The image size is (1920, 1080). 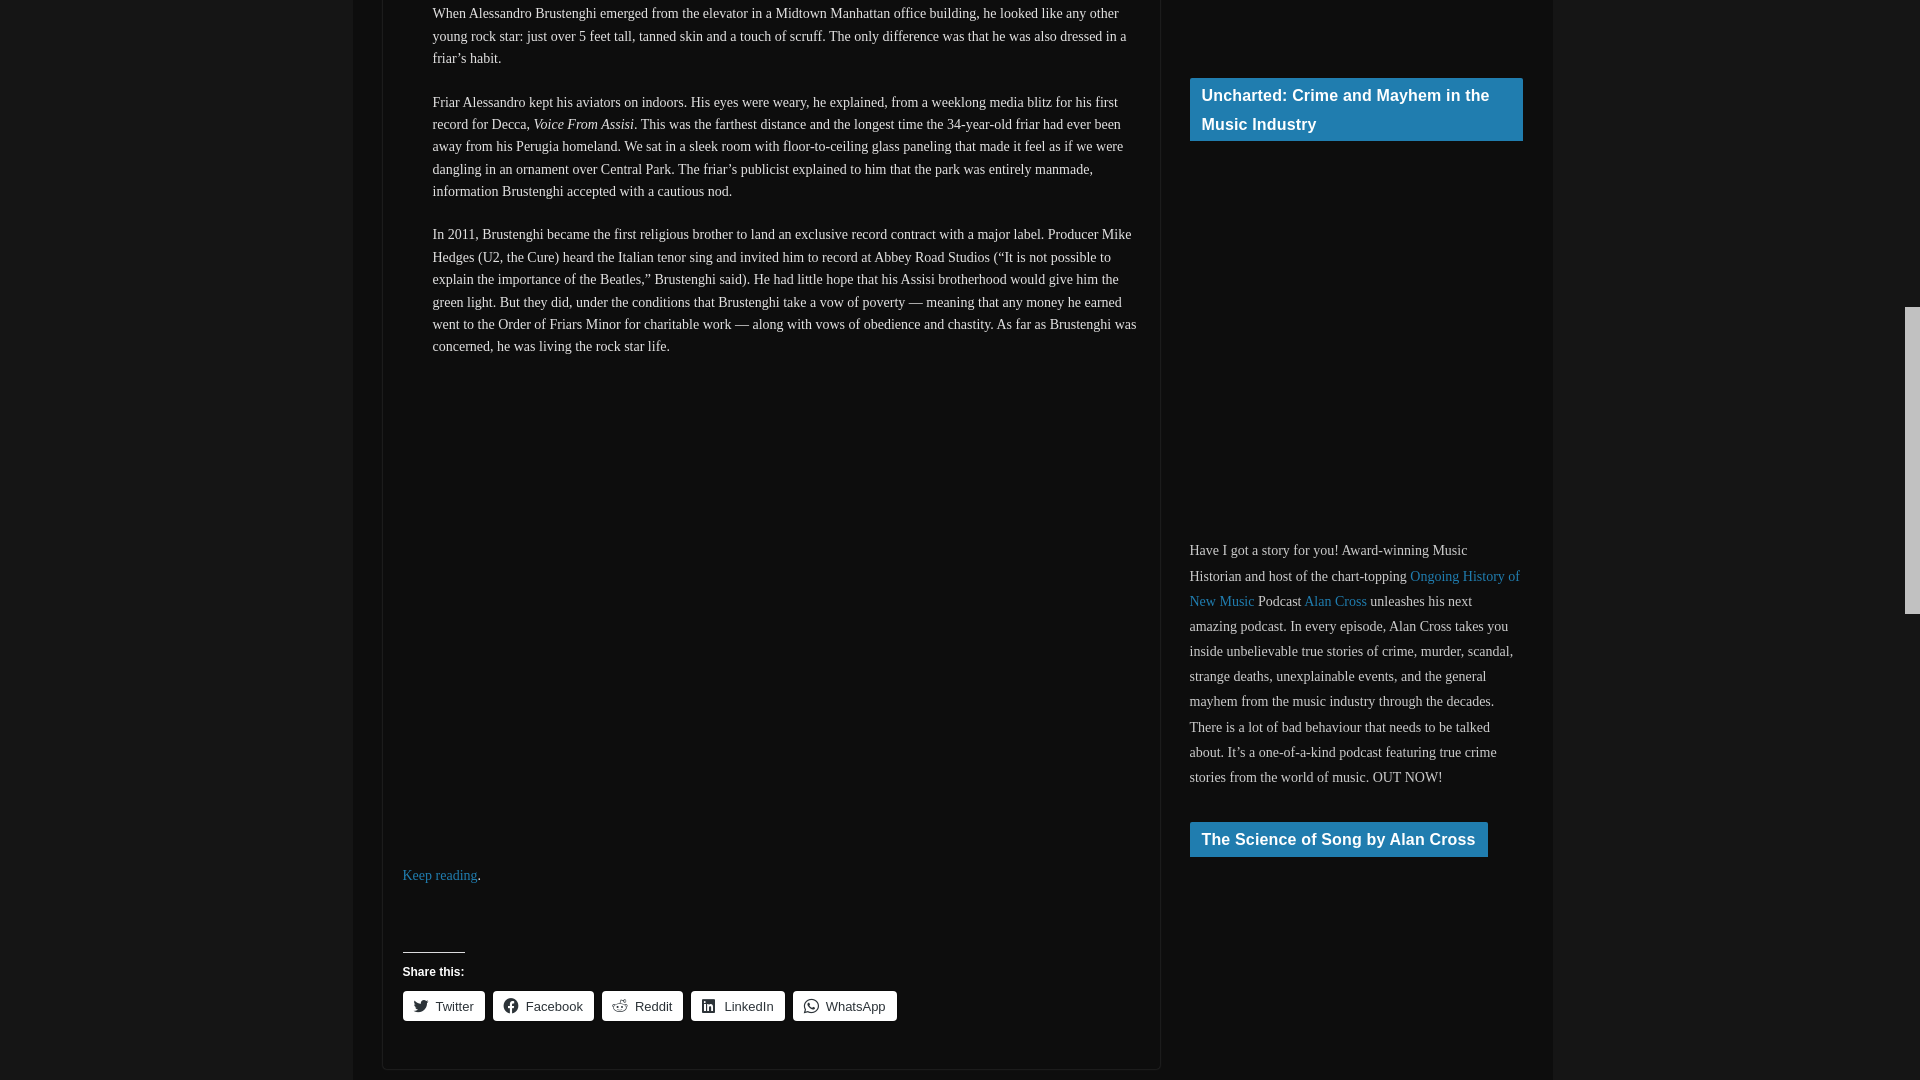 I want to click on Click to share on WhatsApp, so click(x=844, y=1006).